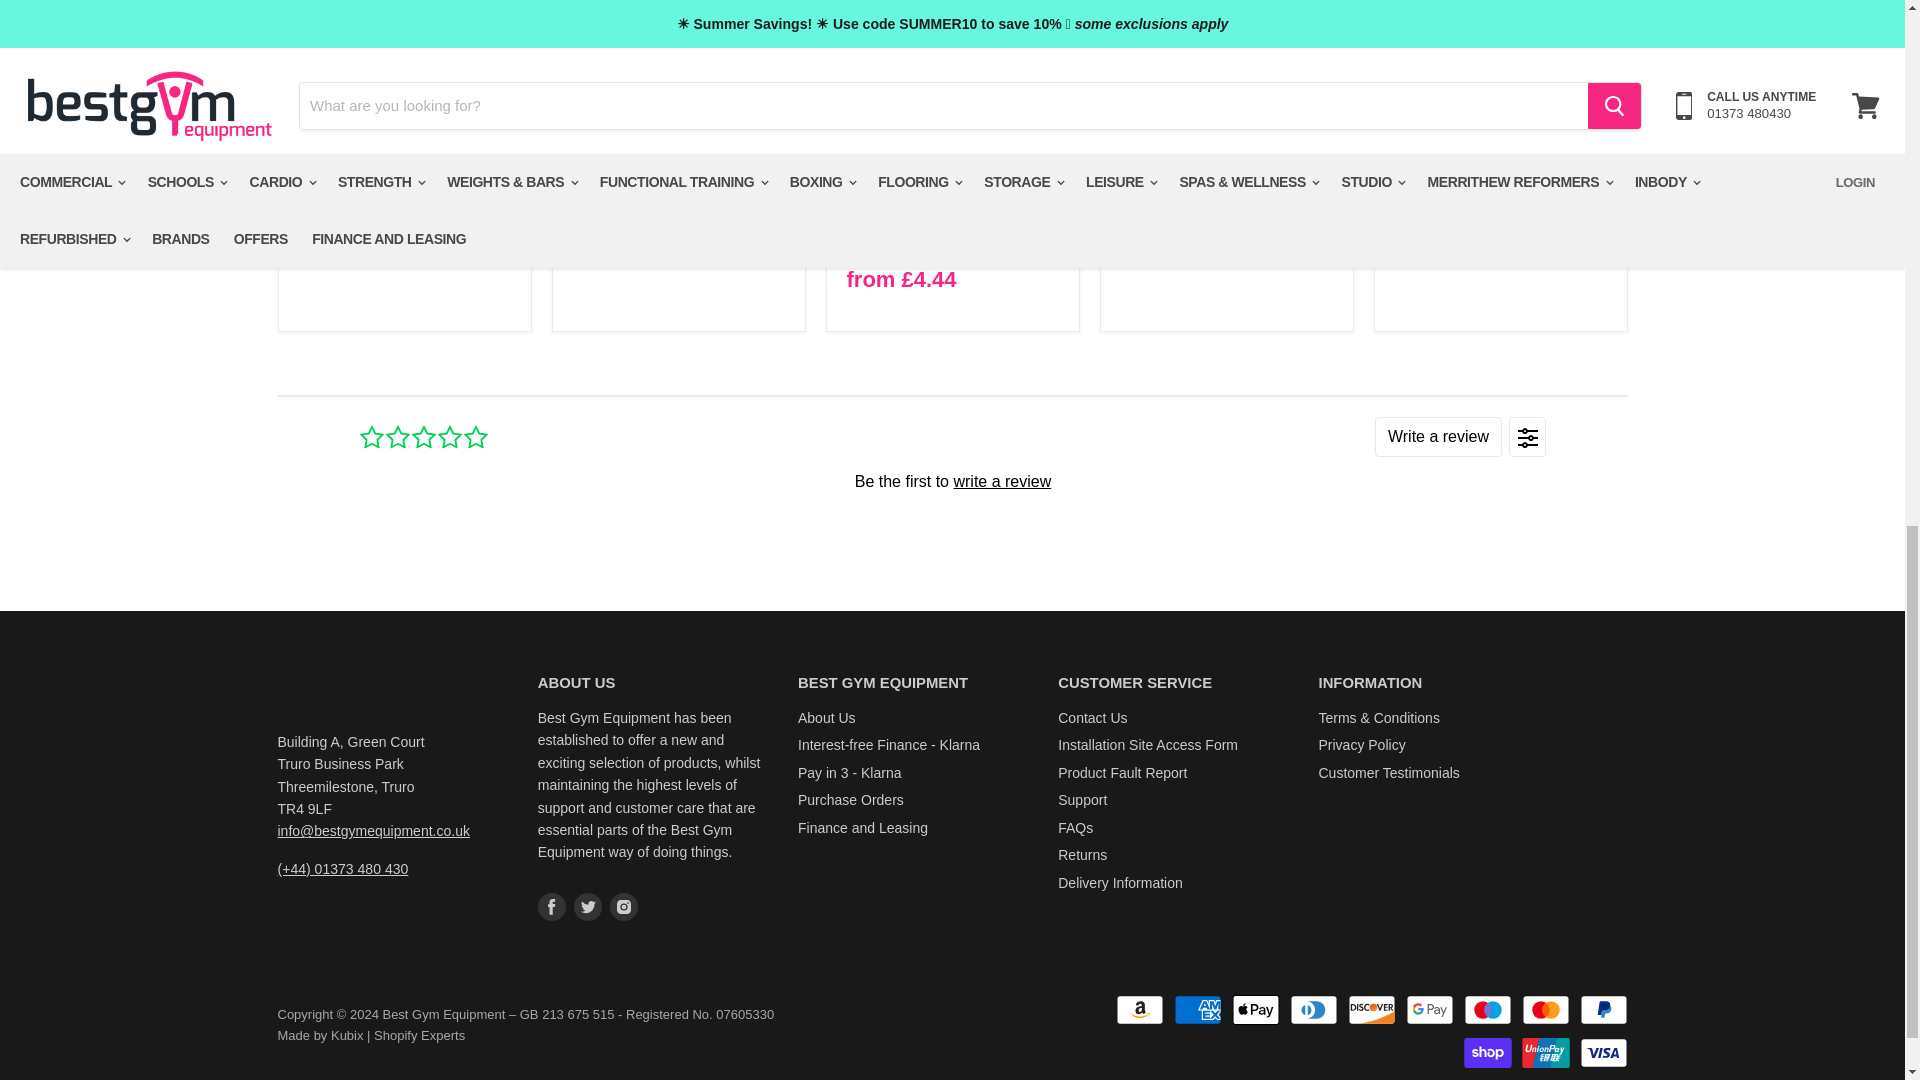  Describe the element at coordinates (624, 906) in the screenshot. I see `Instagram` at that location.